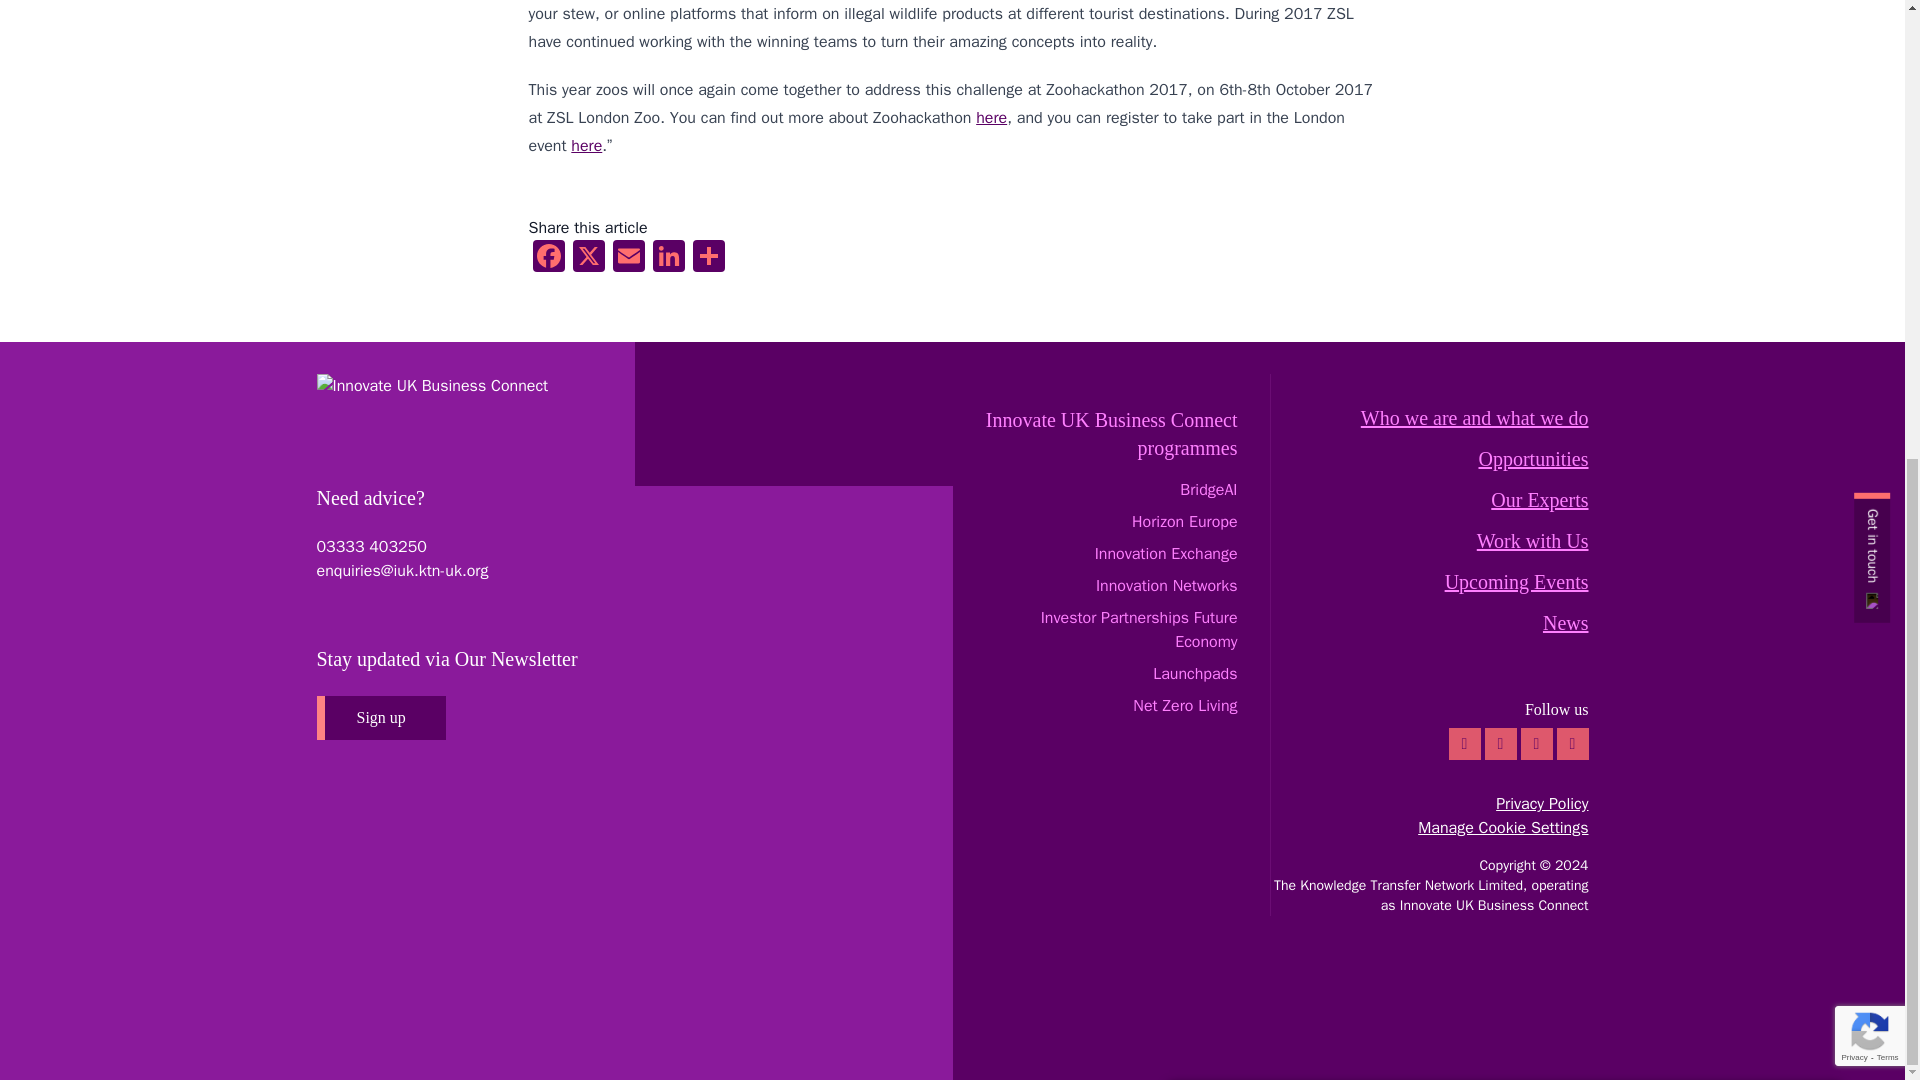  What do you see at coordinates (1505, 714) in the screenshot?
I see `Sign Up` at bounding box center [1505, 714].